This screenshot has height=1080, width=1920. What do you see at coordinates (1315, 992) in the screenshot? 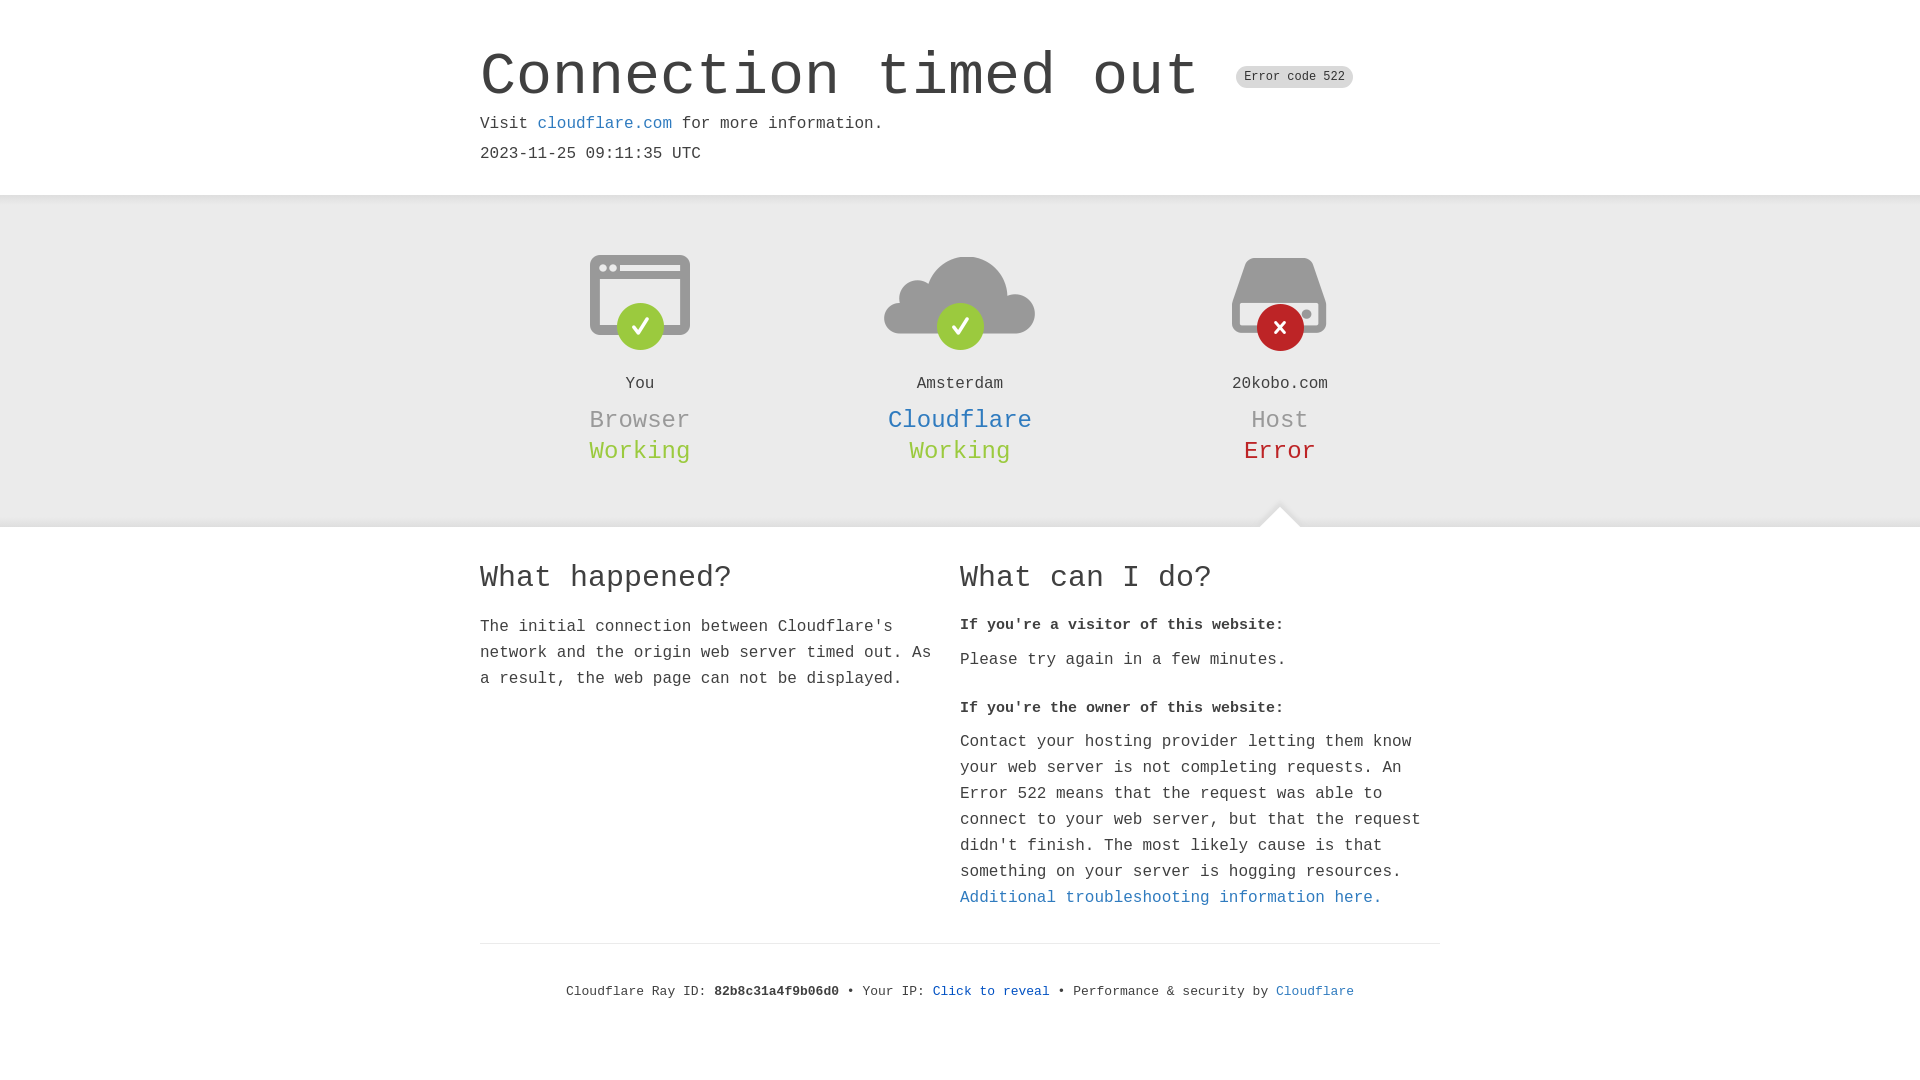
I see `Cloudflare` at bounding box center [1315, 992].